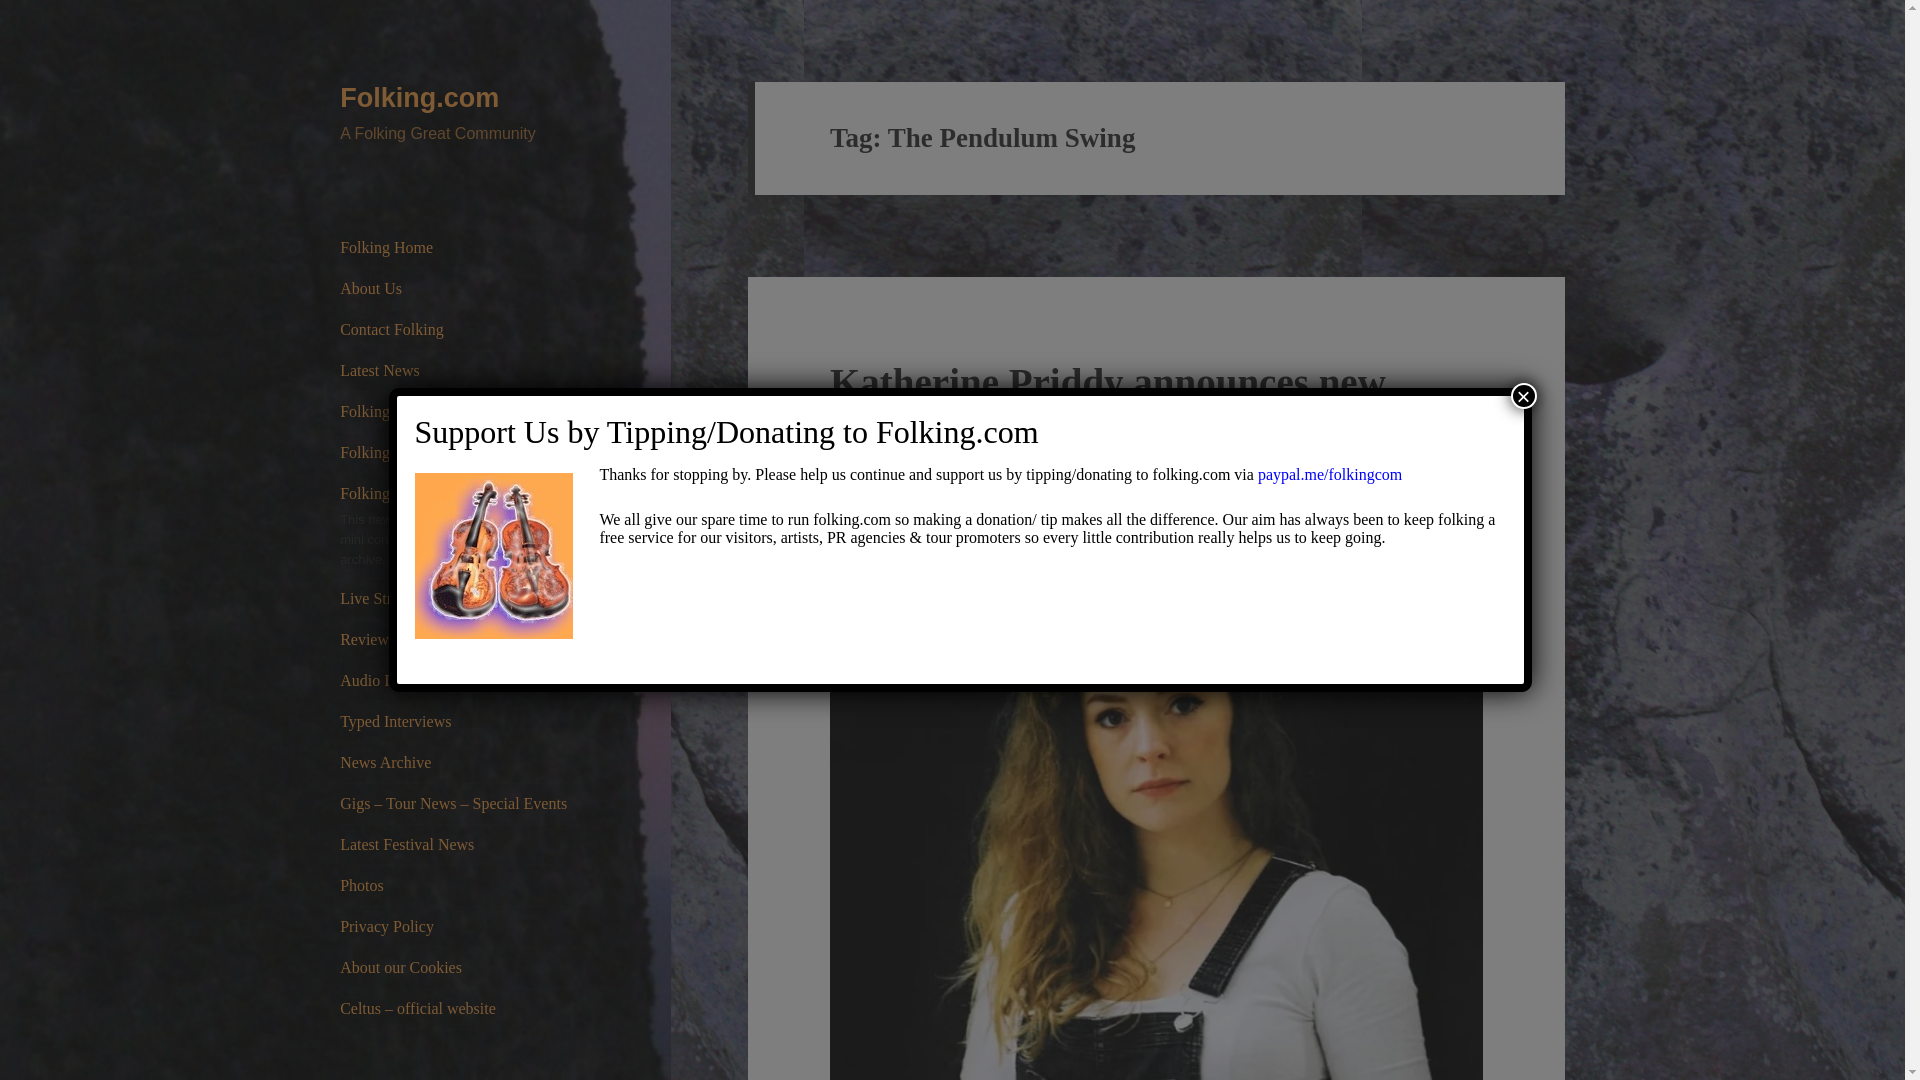 This screenshot has width=1920, height=1080. I want to click on Folking Social Media Feeds, so click(462, 453).